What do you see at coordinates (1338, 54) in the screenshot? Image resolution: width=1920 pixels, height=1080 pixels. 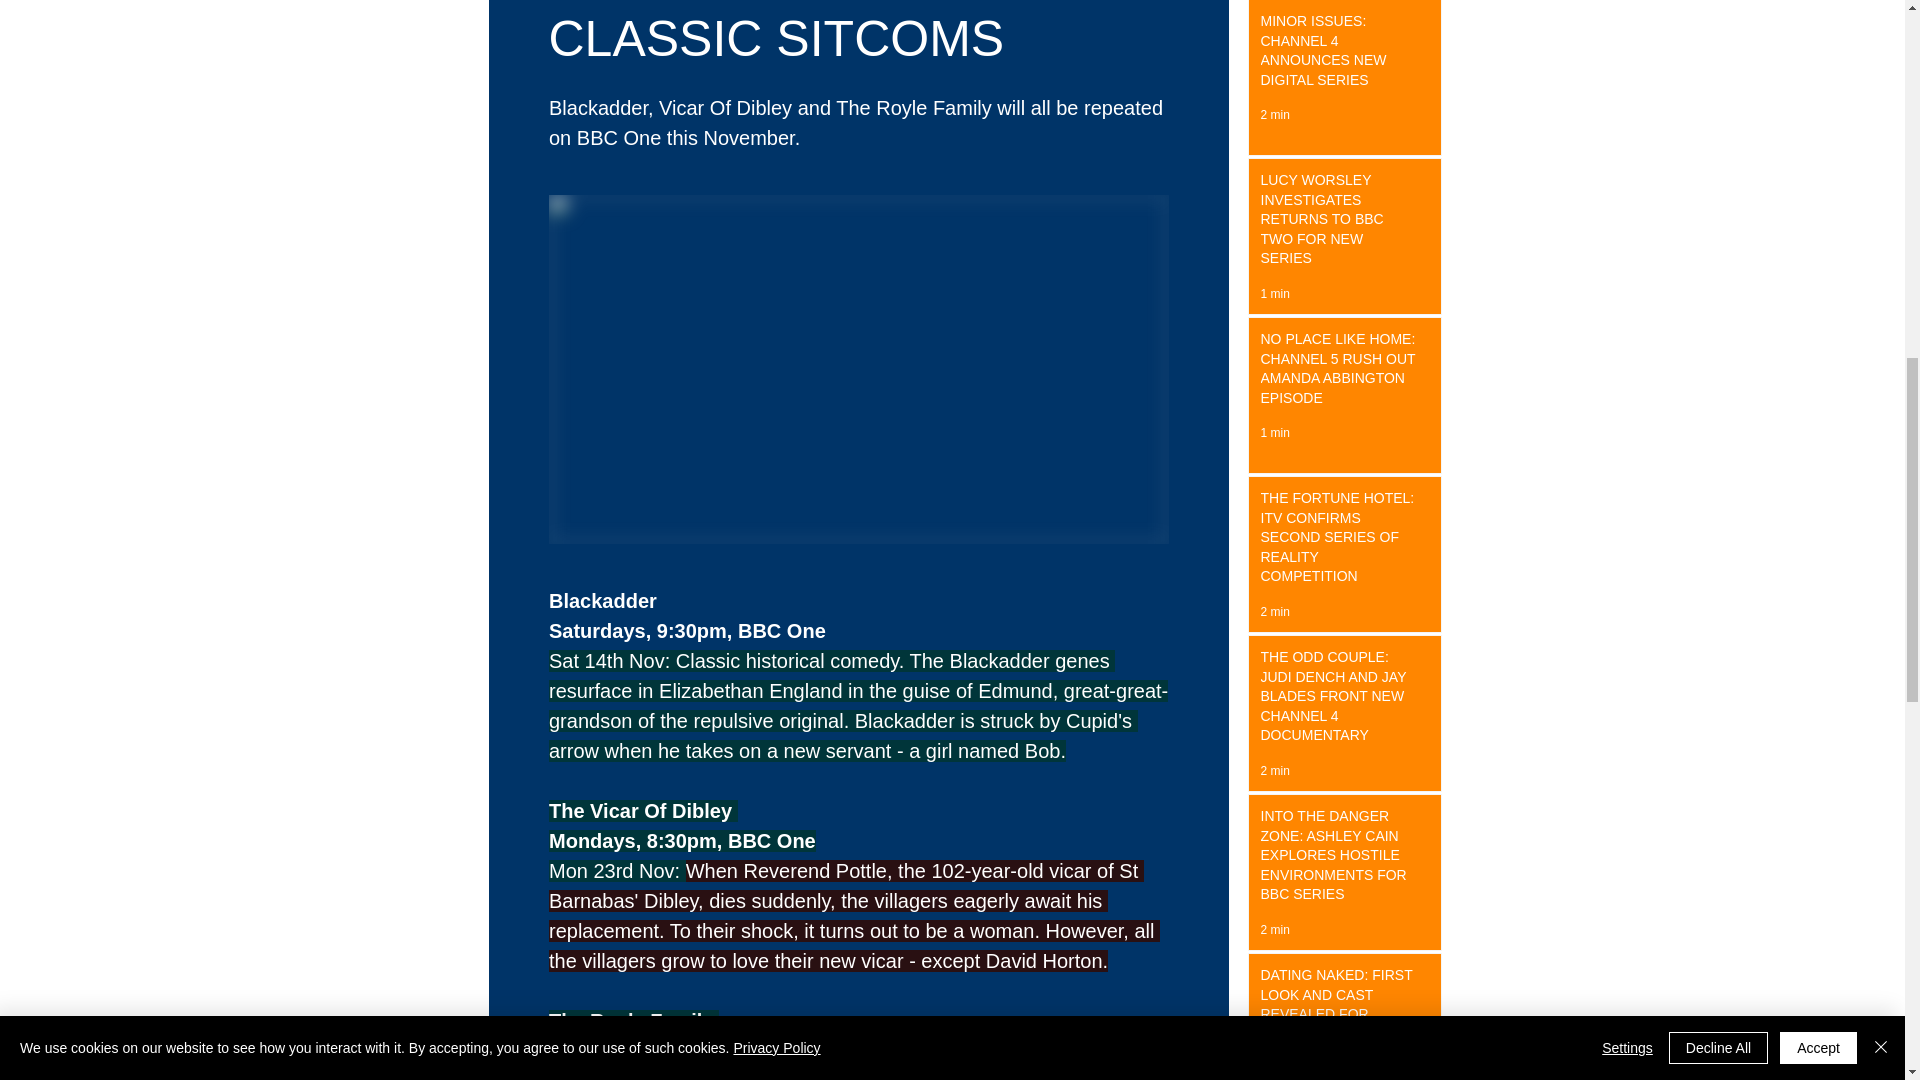 I see `MINOR ISSUES: CHANNEL 4 ANNOUNCES NEW DIGITAL SERIES` at bounding box center [1338, 54].